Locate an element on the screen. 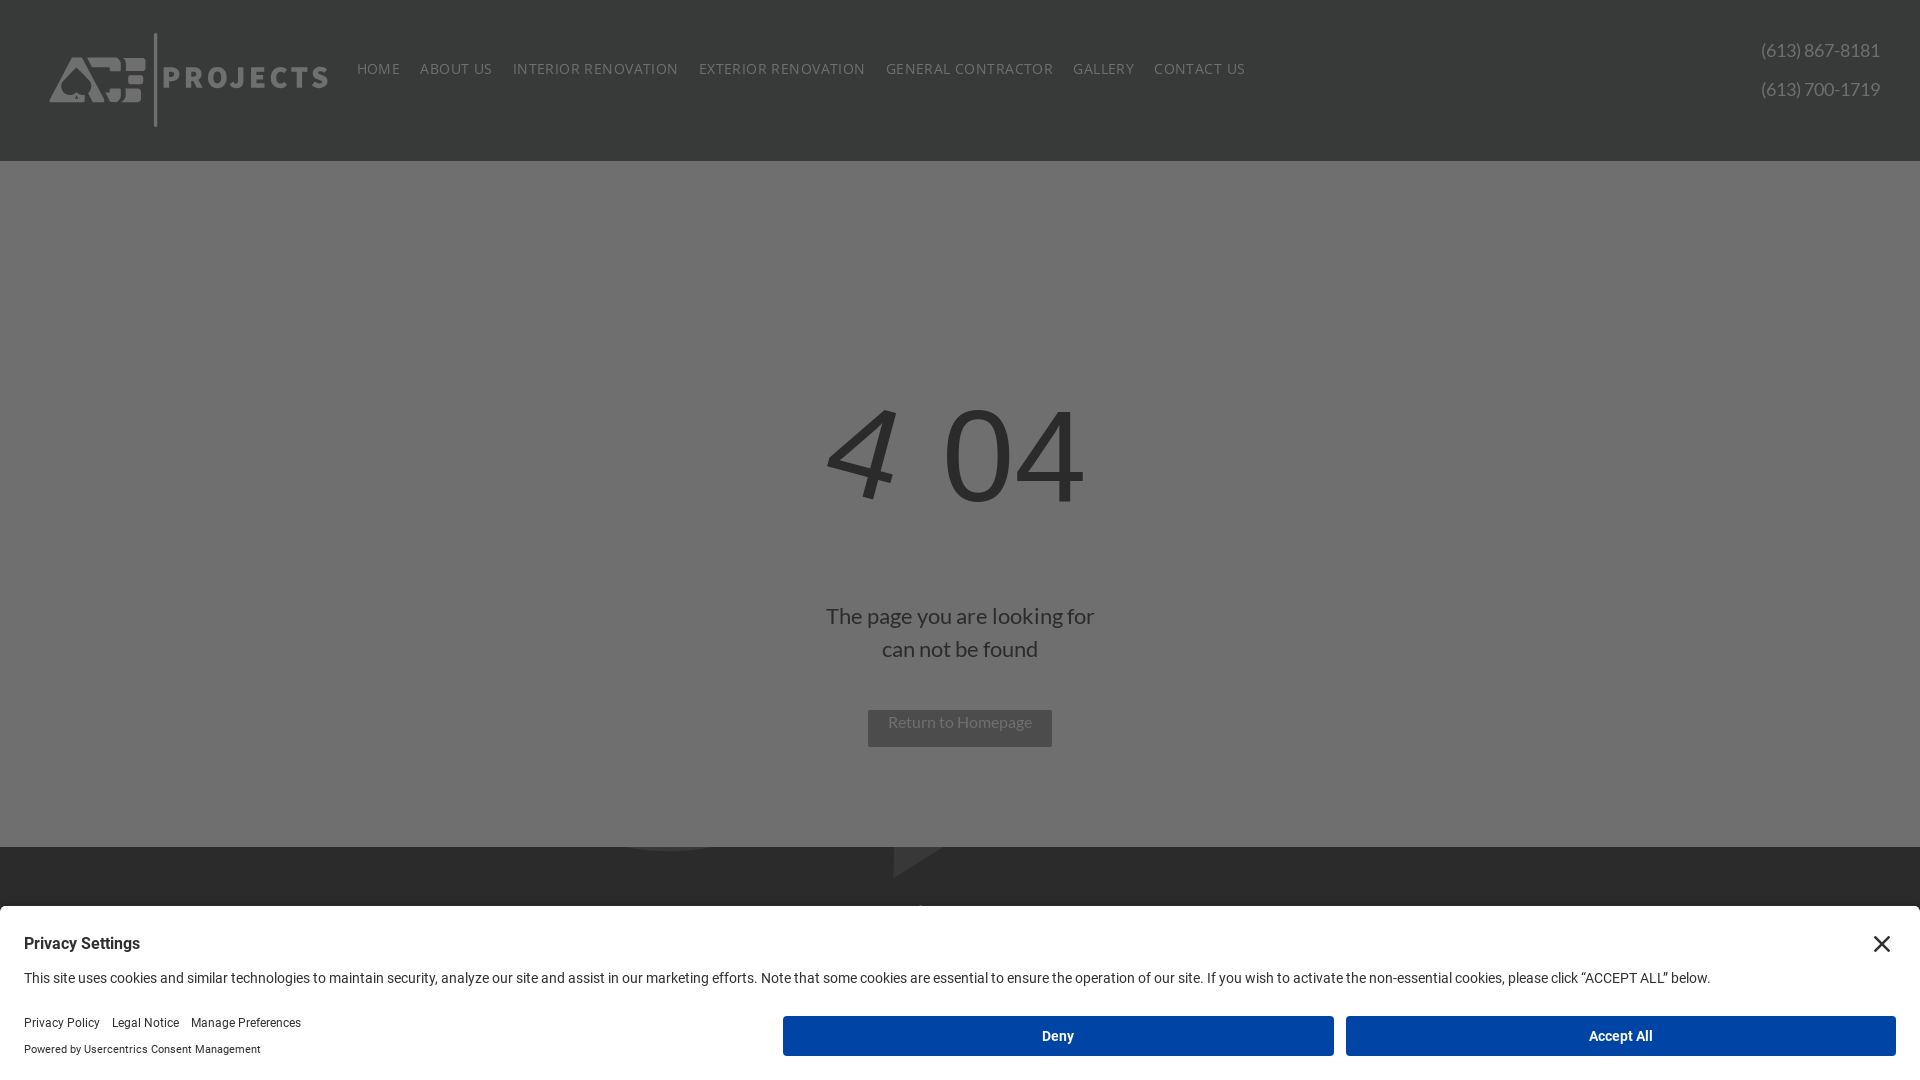 The width and height of the screenshot is (1920, 1080). GALLERY is located at coordinates (1104, 68).